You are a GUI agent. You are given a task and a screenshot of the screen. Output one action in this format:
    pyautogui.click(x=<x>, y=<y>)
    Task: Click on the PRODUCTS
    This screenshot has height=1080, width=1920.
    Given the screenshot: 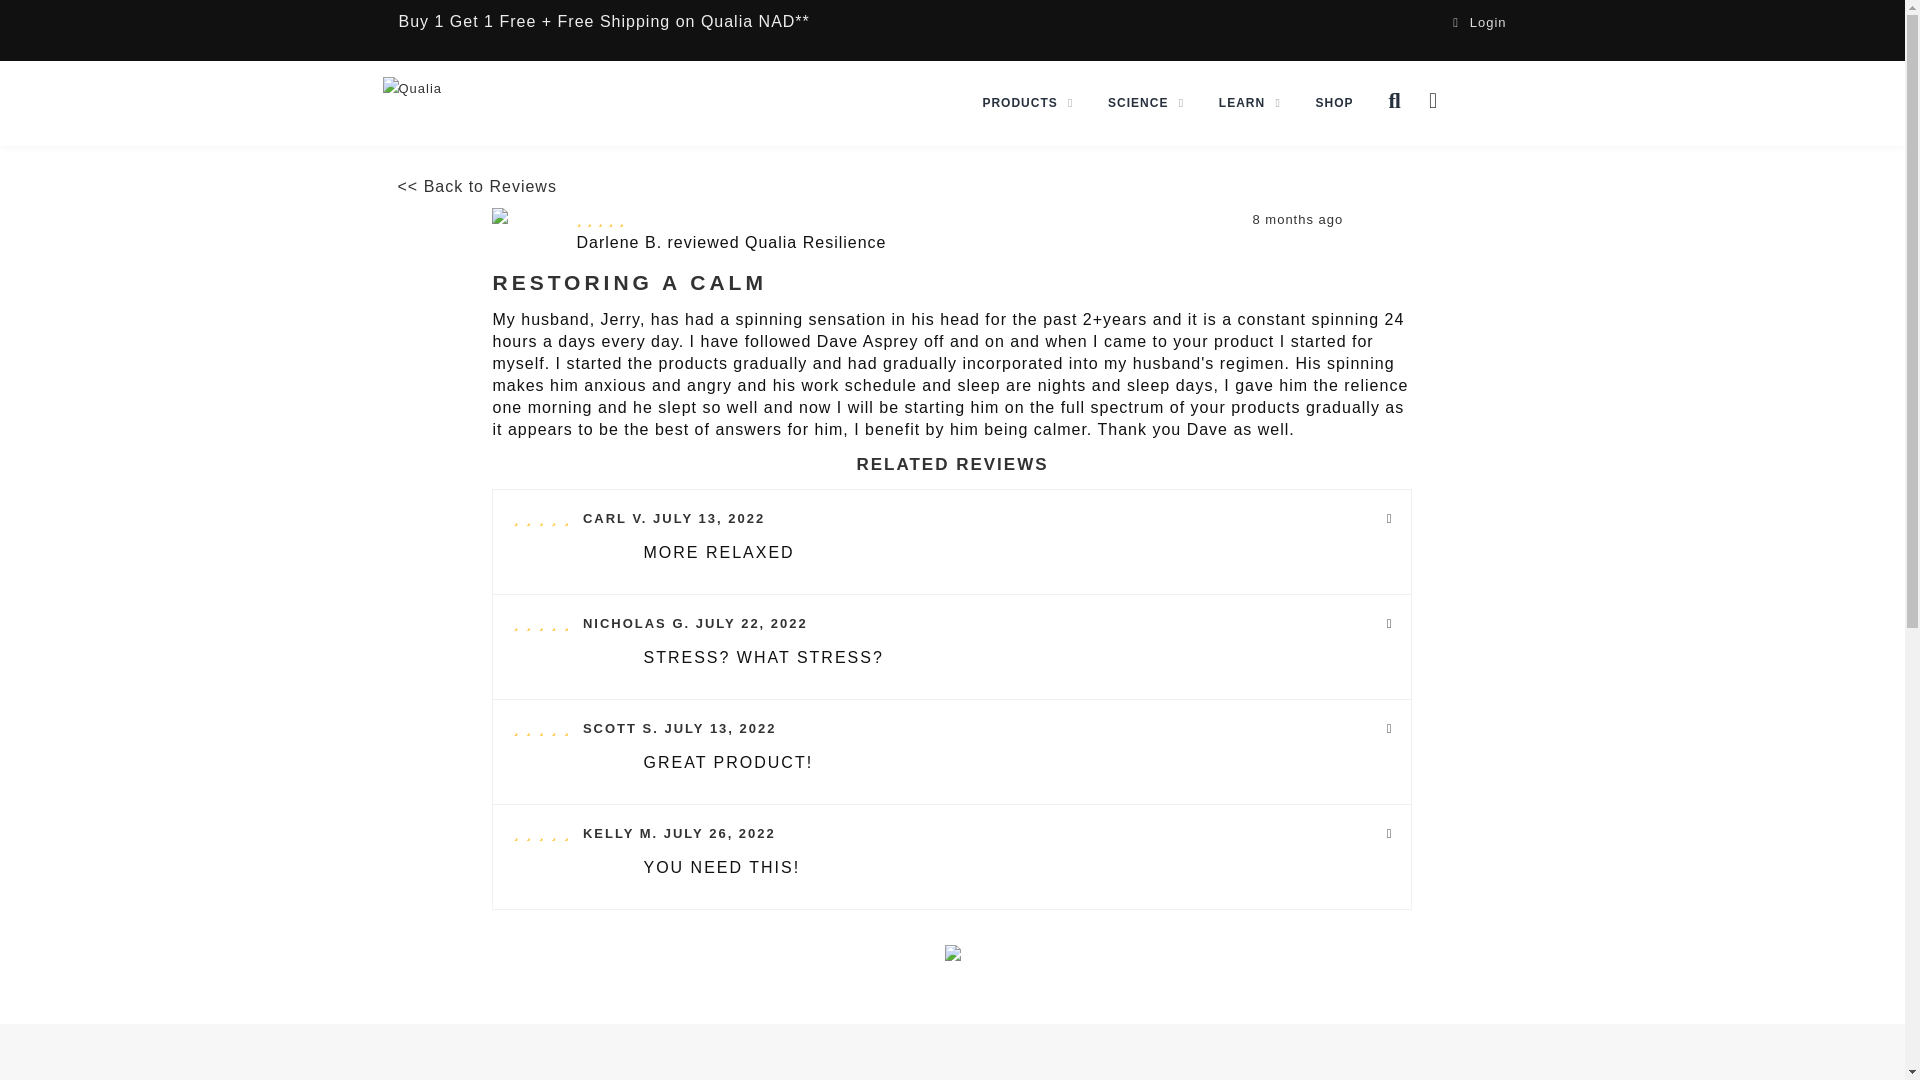 What is the action you would take?
    pyautogui.click(x=1028, y=102)
    